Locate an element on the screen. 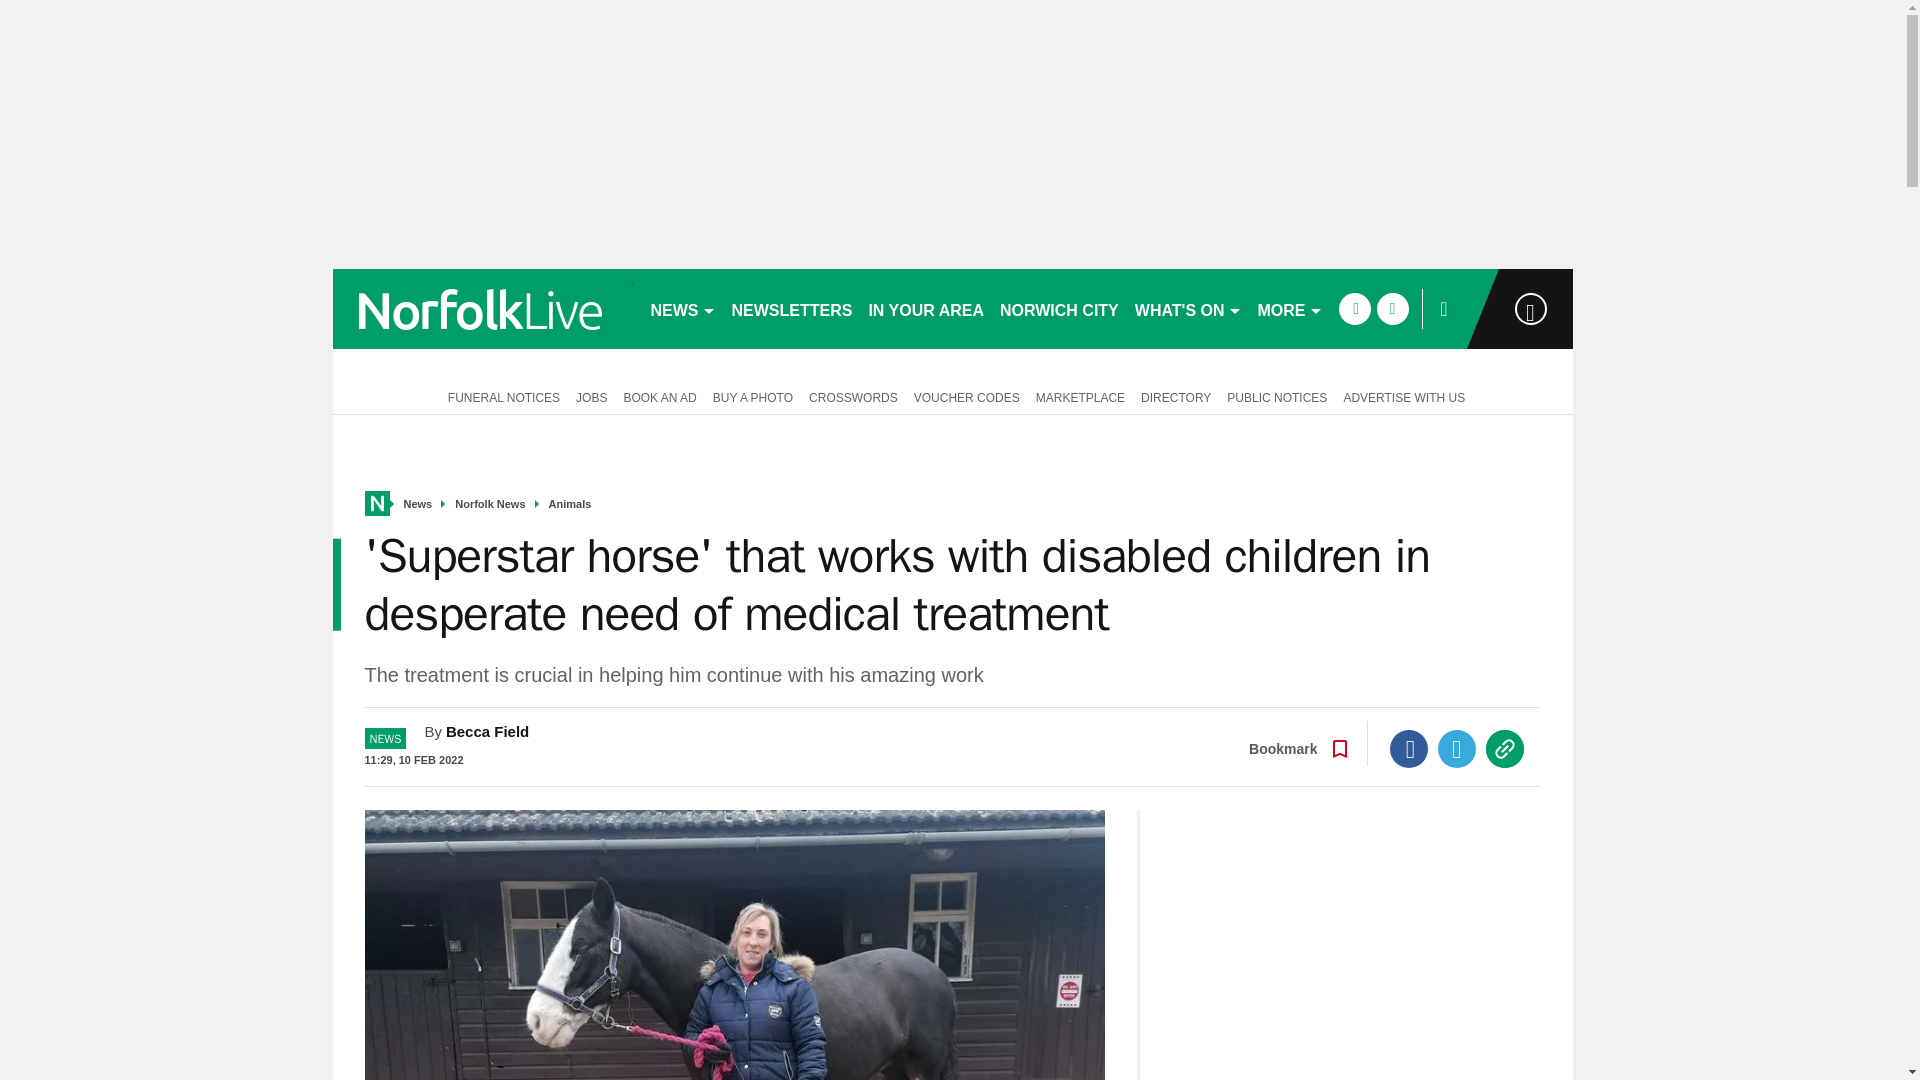 The image size is (1920, 1080). NEWS is located at coordinates (682, 308).